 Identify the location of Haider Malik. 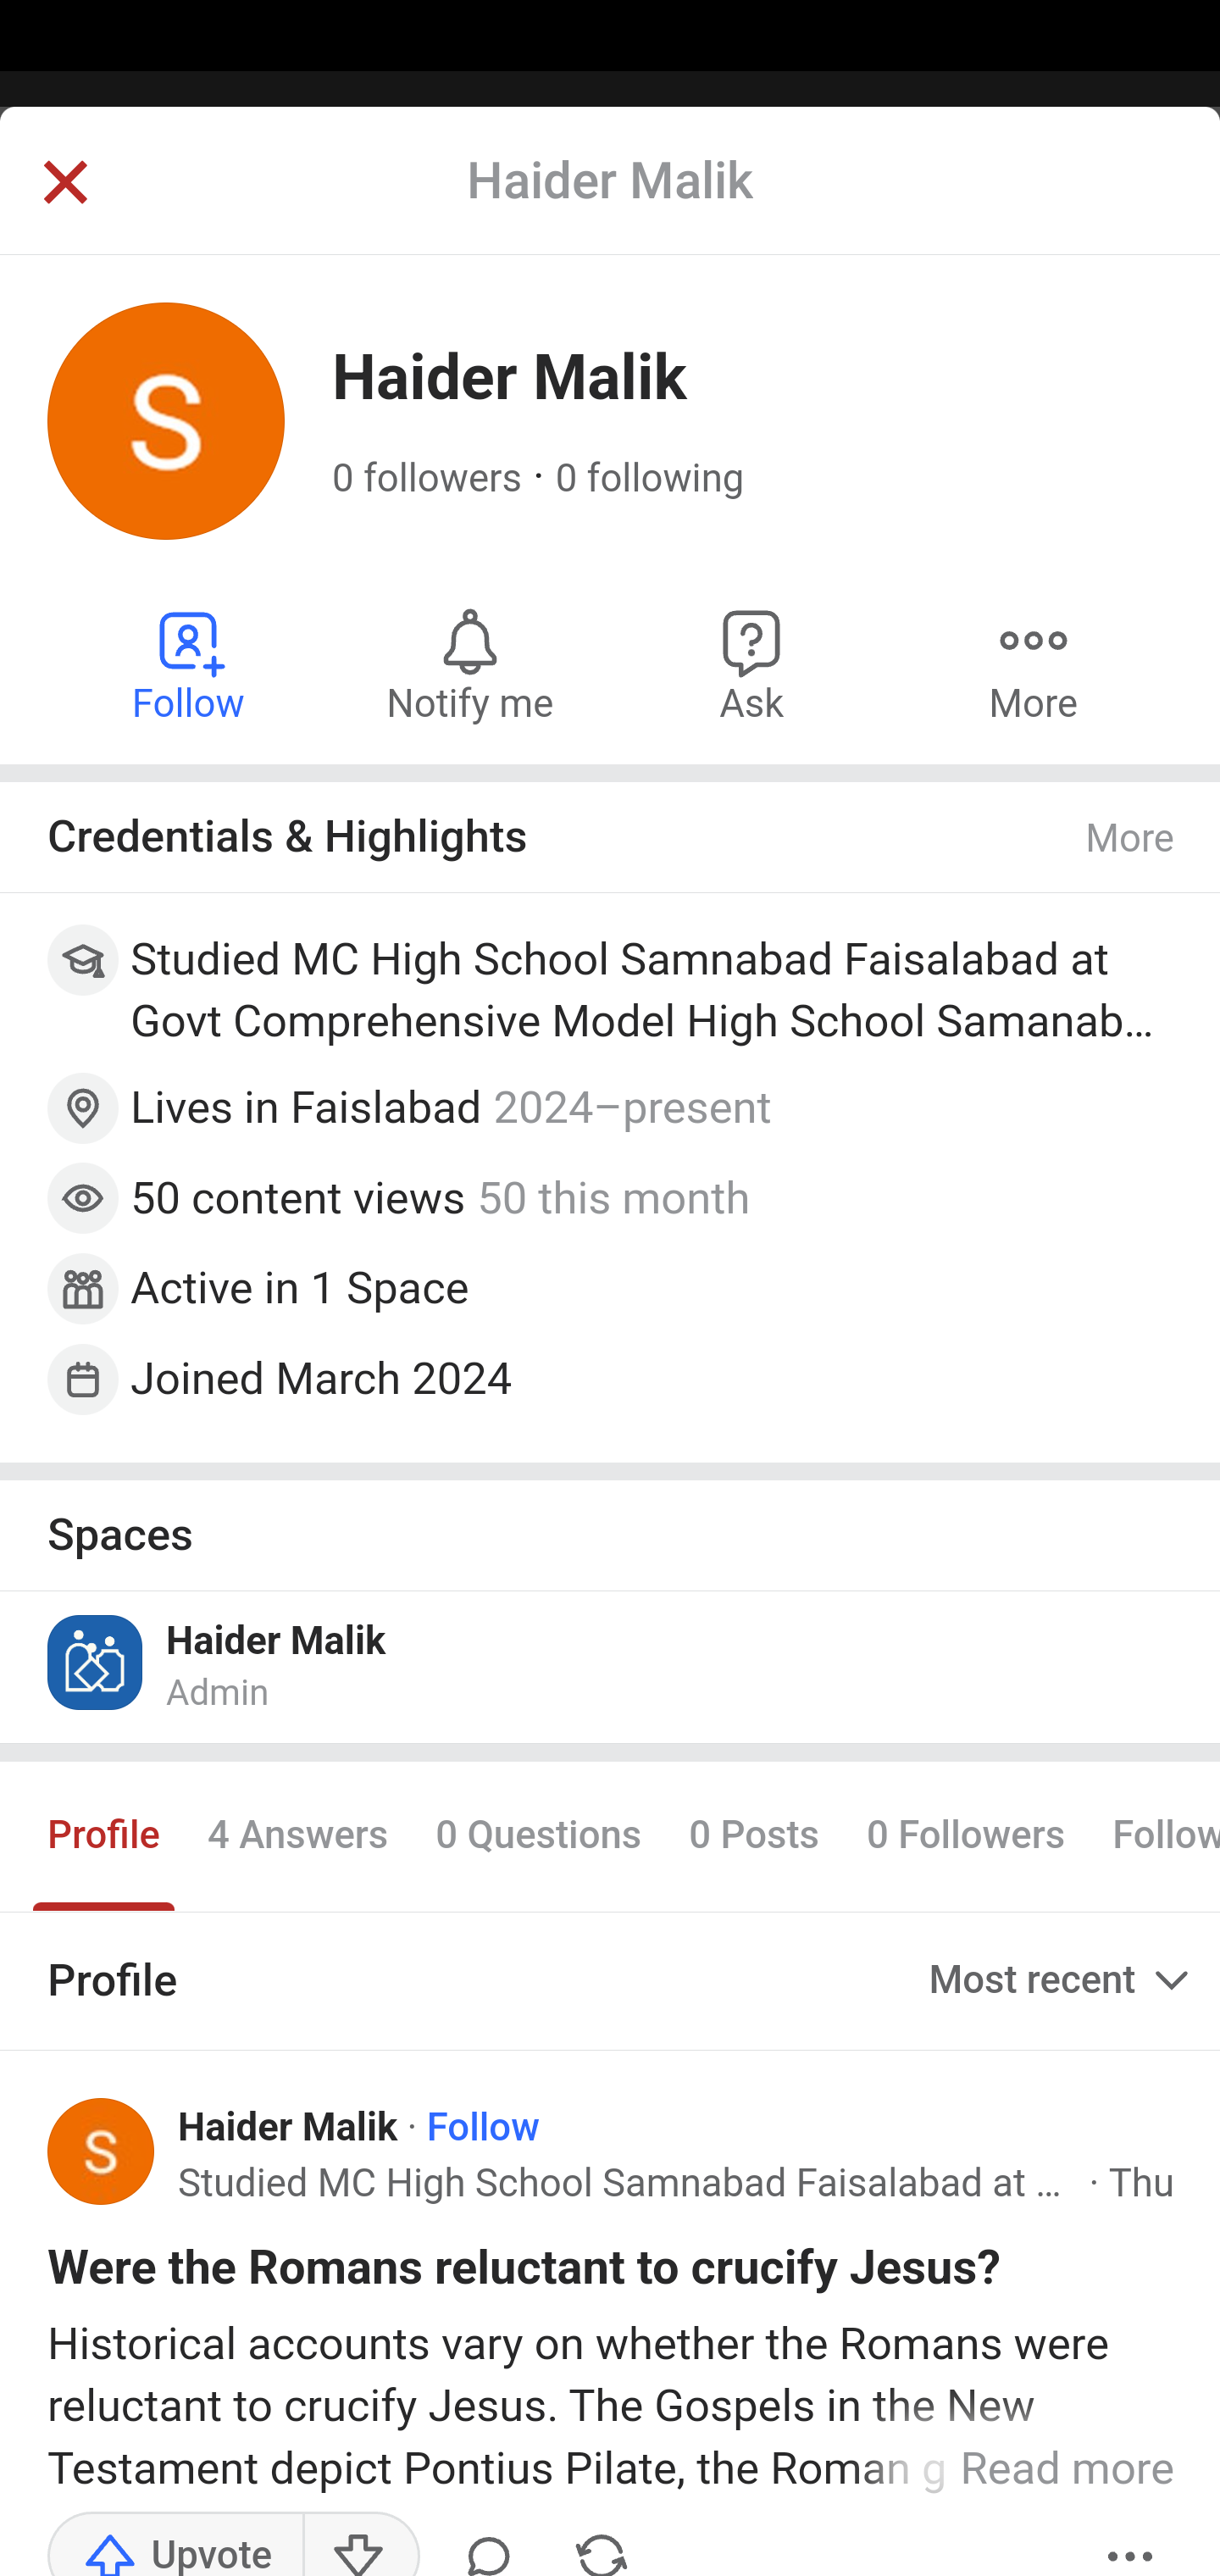
(276, 1641).